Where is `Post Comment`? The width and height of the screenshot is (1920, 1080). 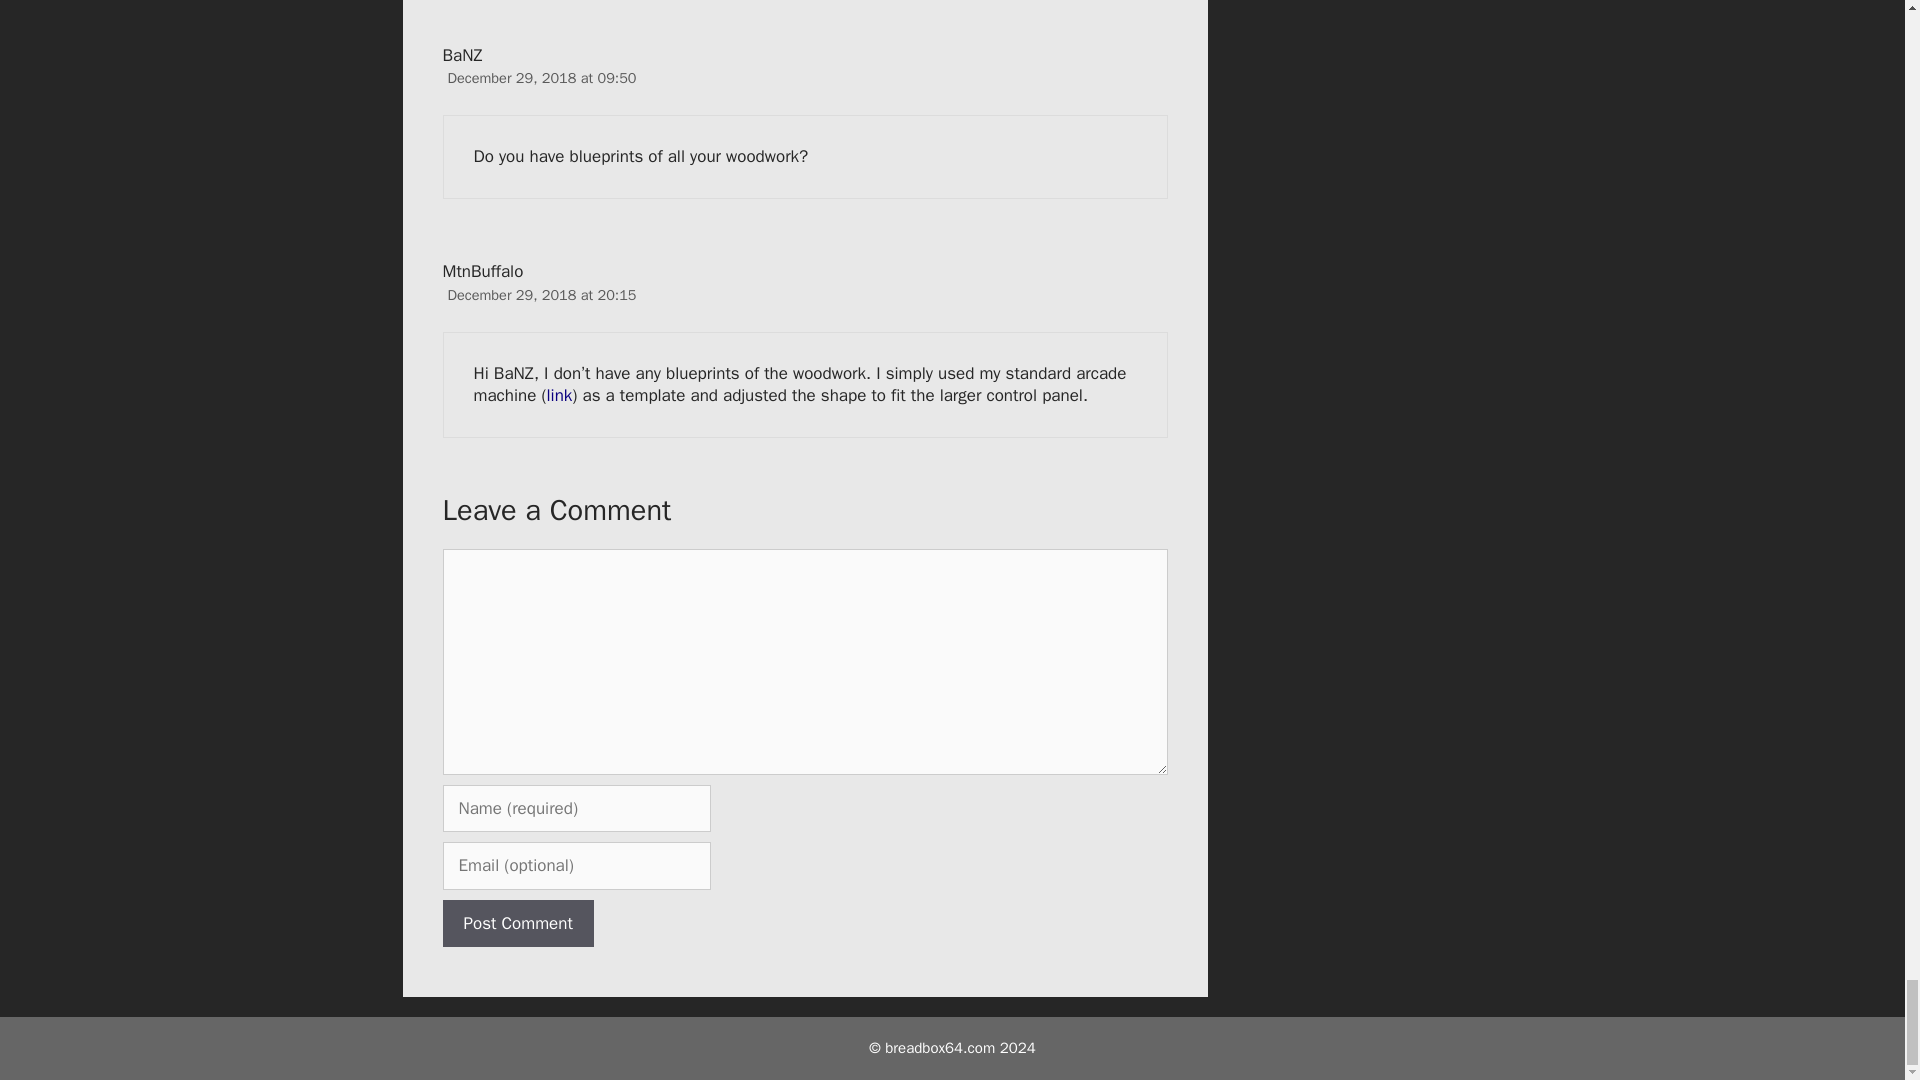 Post Comment is located at coordinates (517, 924).